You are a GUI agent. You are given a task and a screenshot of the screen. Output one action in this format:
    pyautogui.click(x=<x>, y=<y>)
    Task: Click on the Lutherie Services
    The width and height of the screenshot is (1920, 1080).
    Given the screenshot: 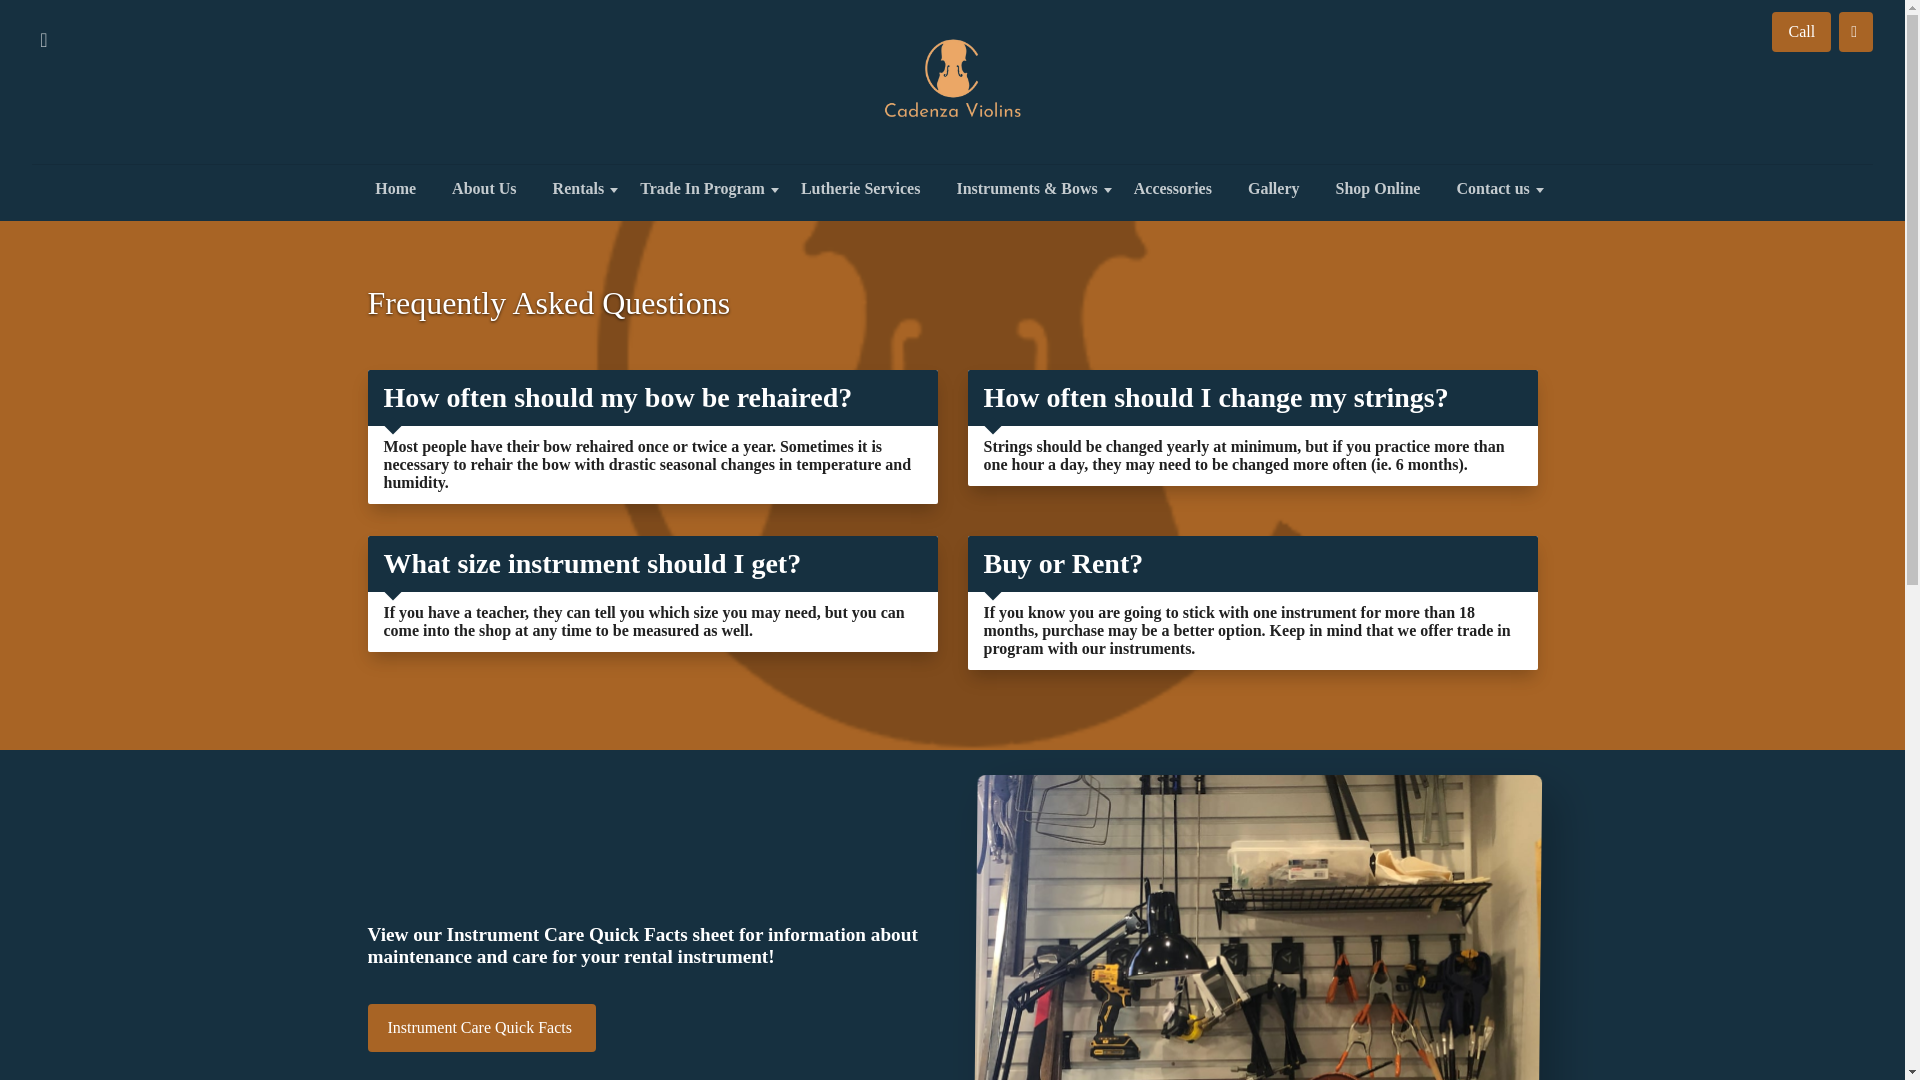 What is the action you would take?
    pyautogui.click(x=860, y=188)
    